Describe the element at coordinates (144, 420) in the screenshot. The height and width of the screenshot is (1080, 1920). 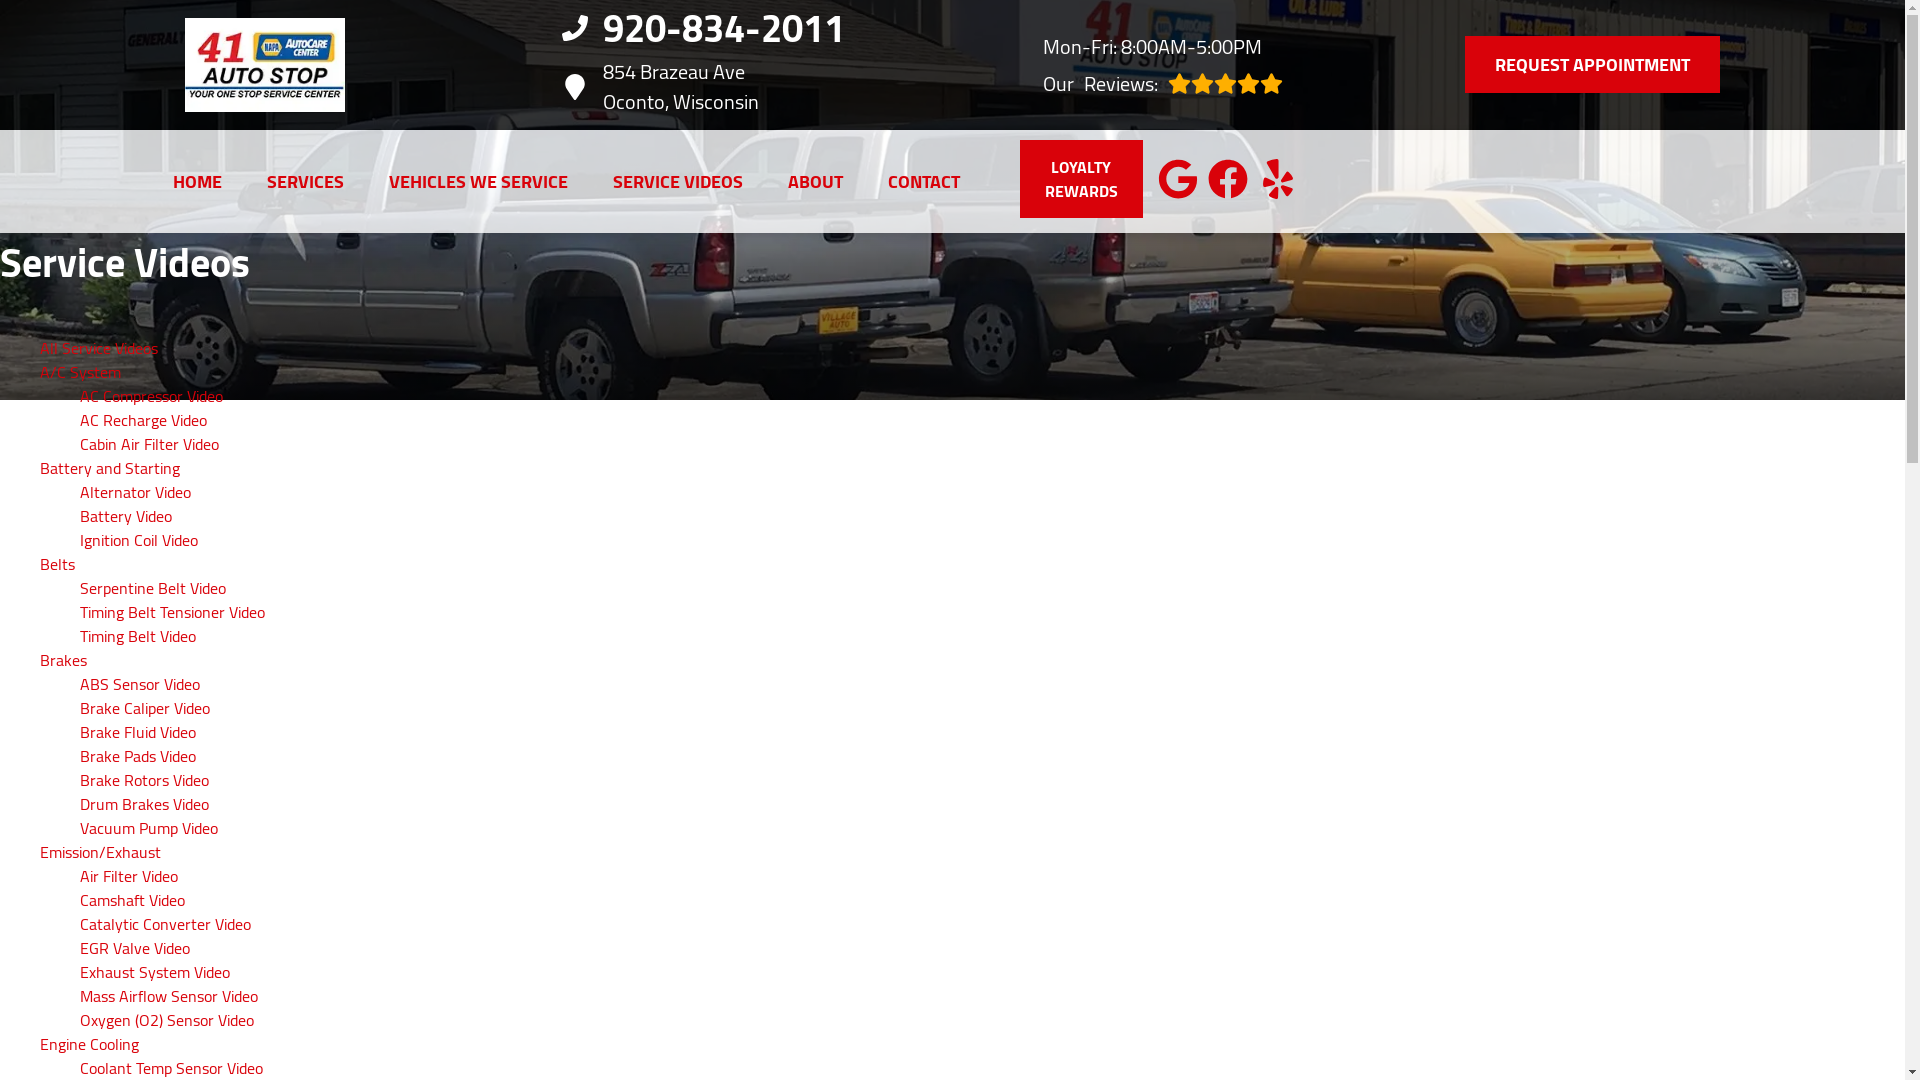
I see `AC Recharge Video` at that location.